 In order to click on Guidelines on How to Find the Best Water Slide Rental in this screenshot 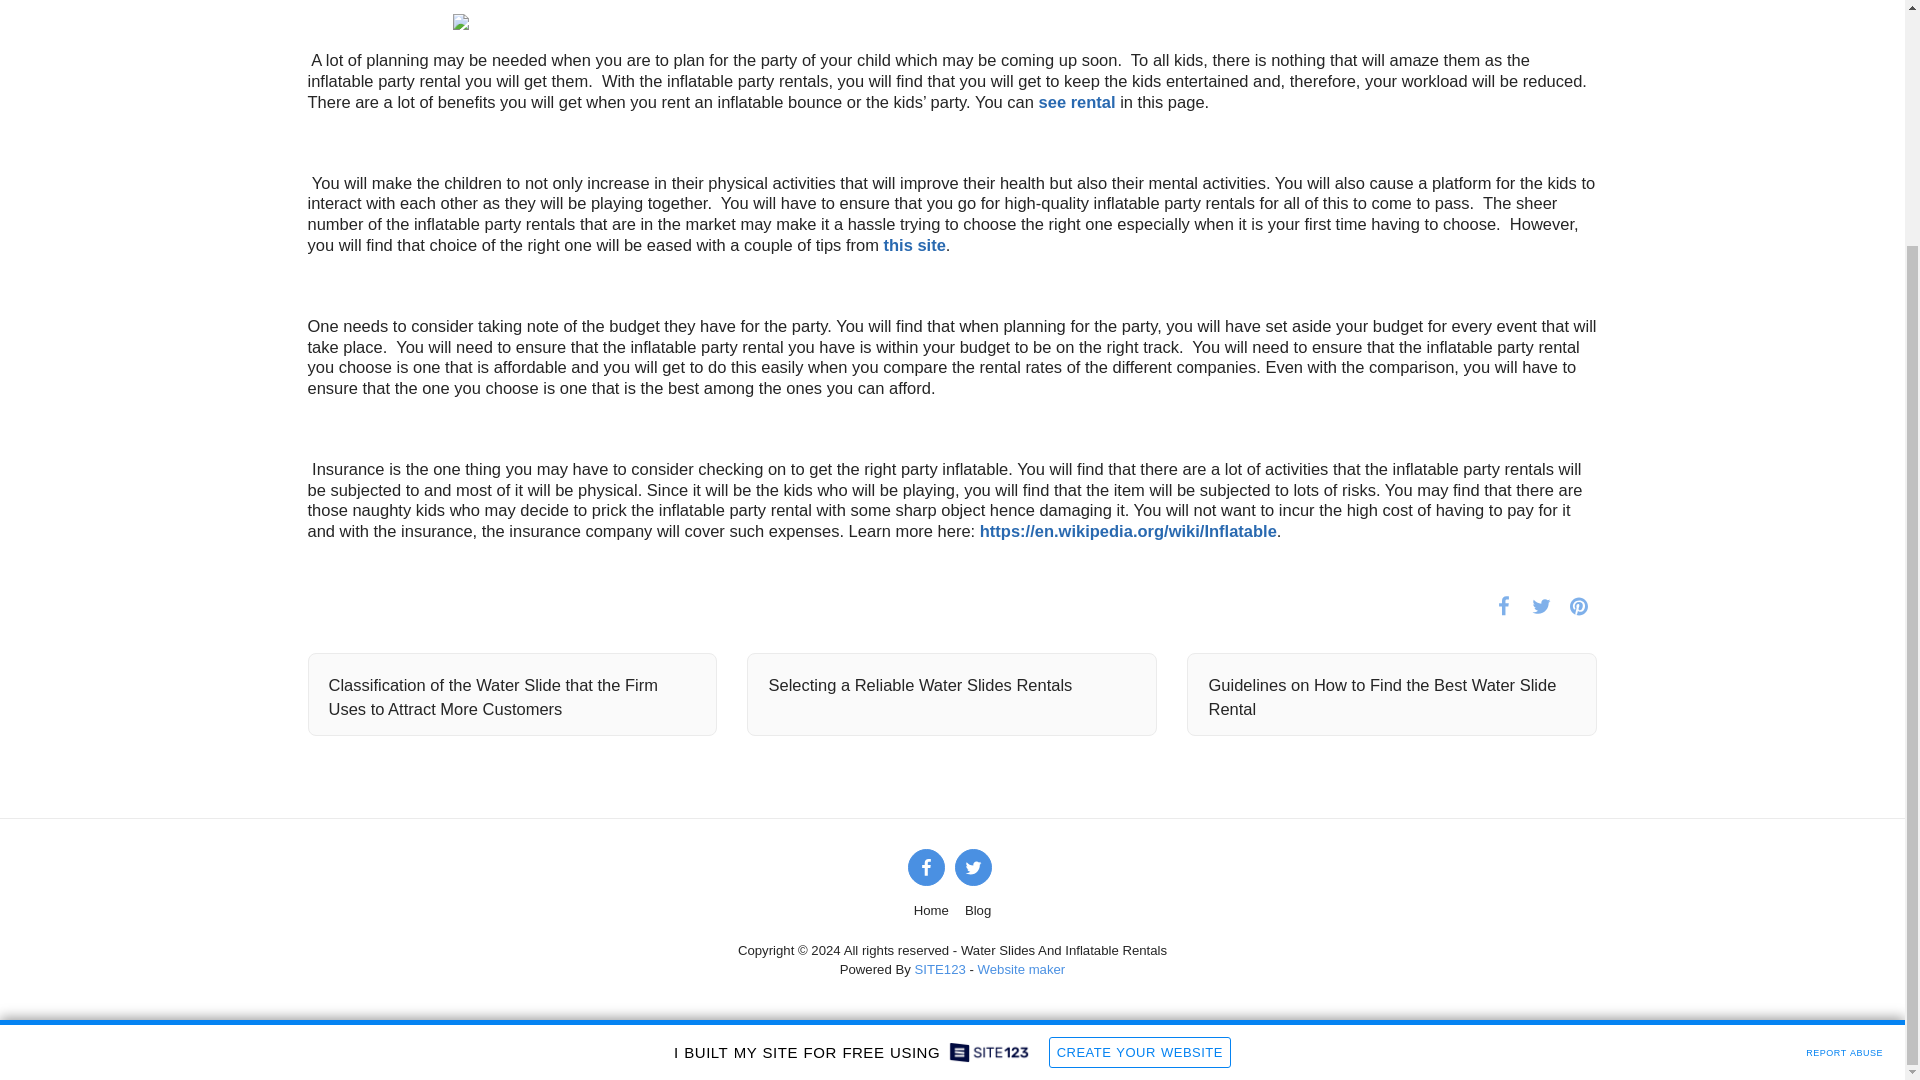, I will do `click(1392, 697)`.